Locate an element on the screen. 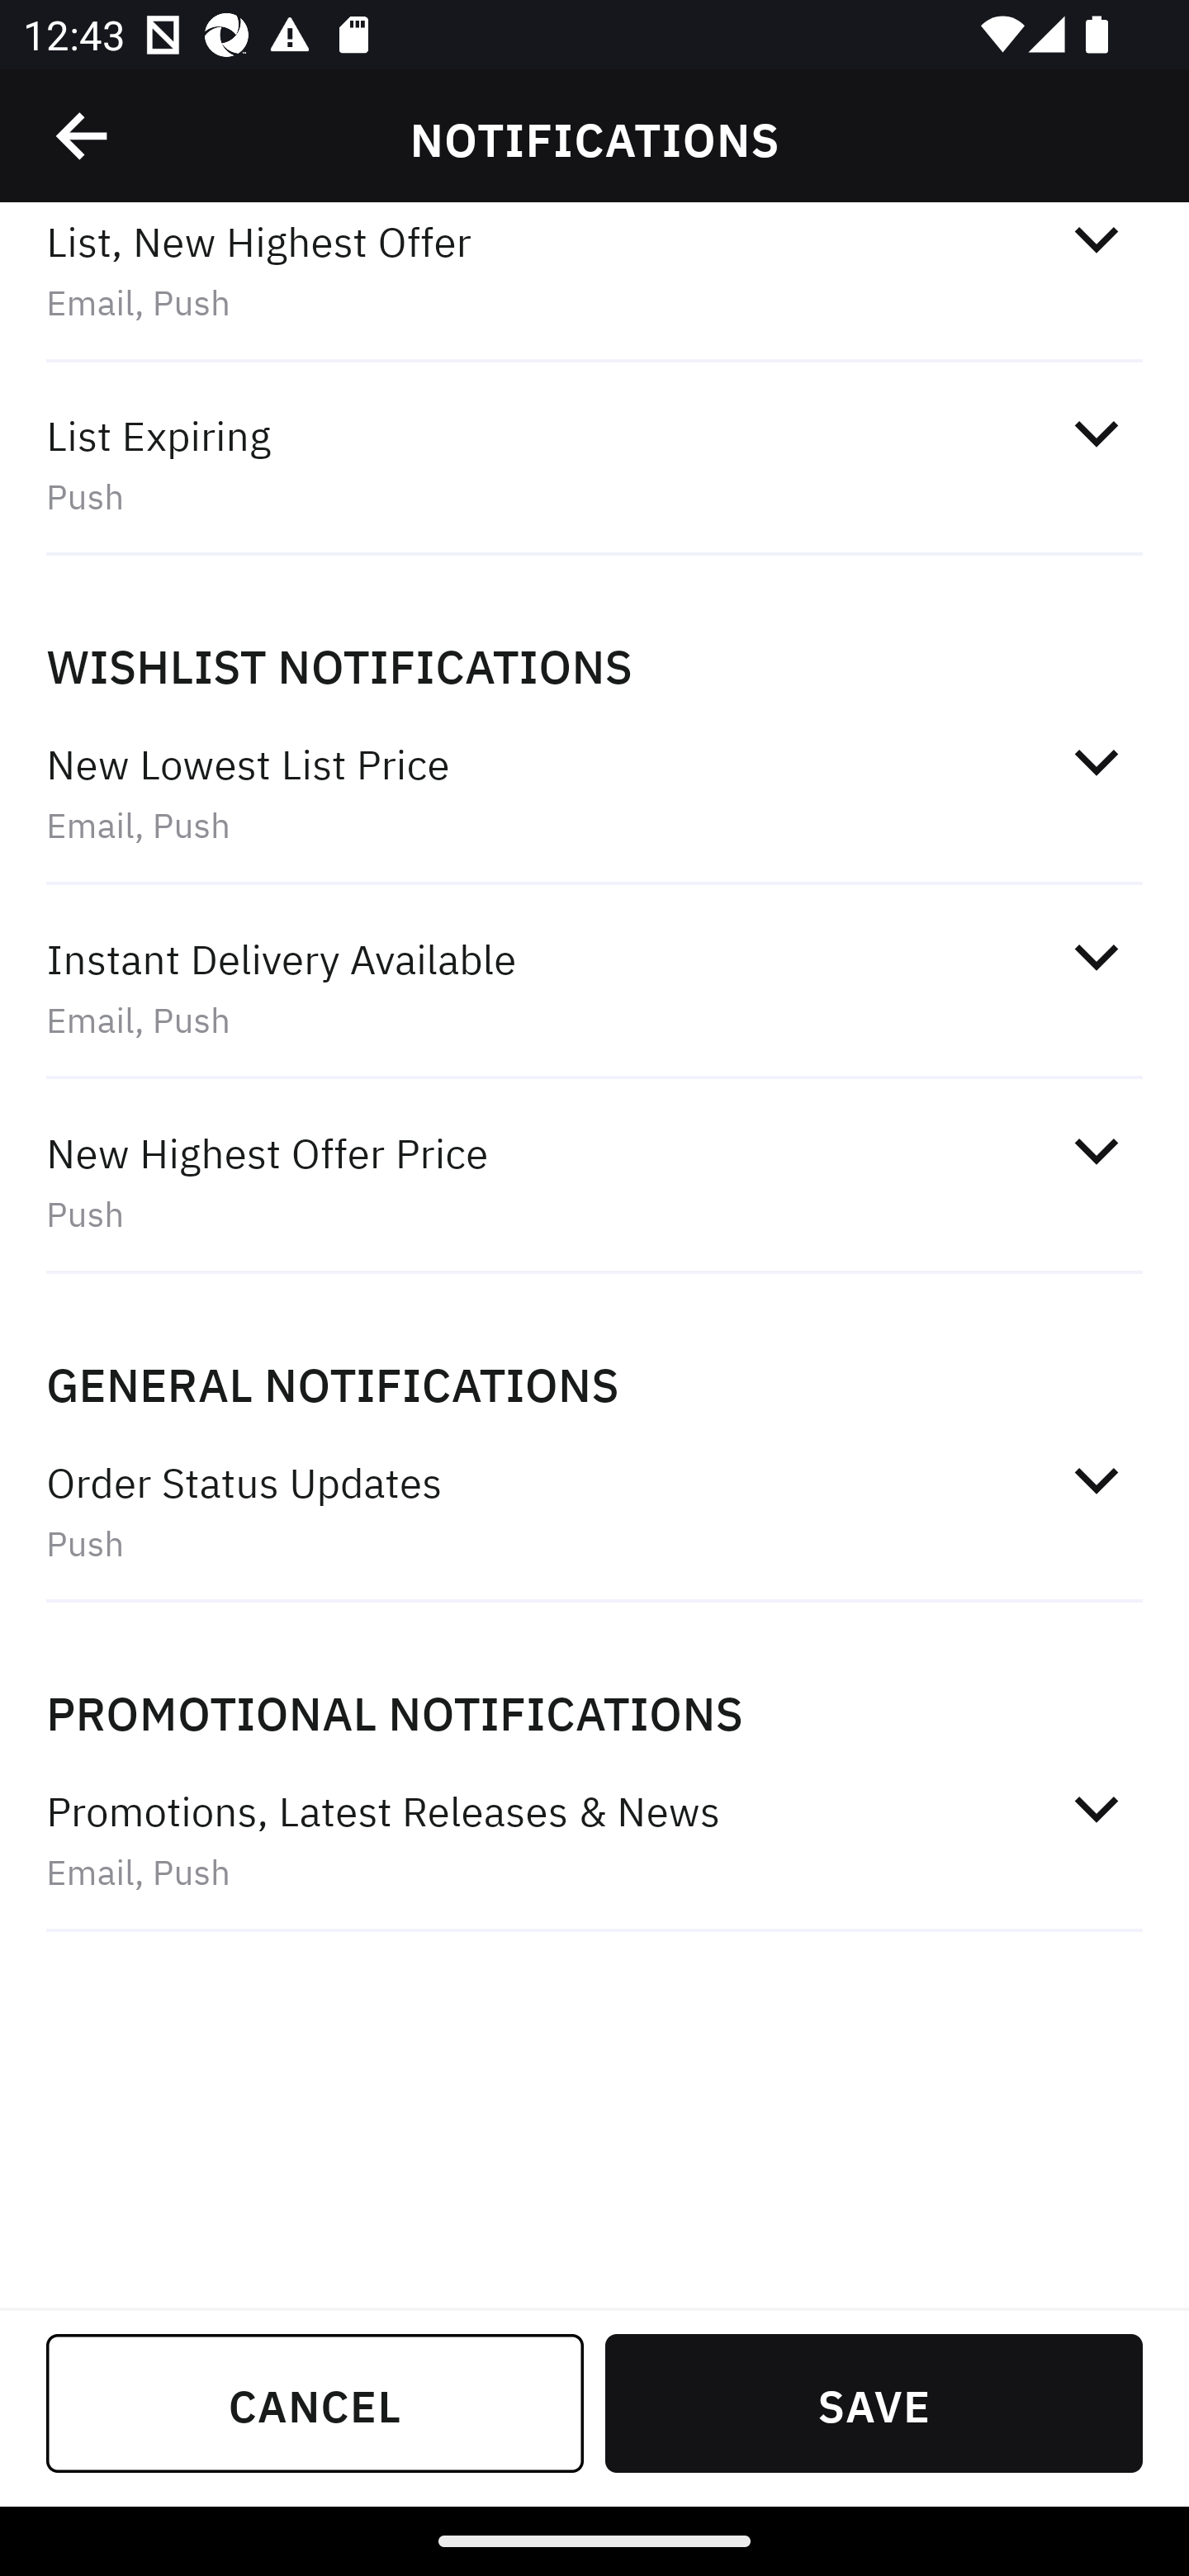 The height and width of the screenshot is (2576, 1189). New Highest Offer Price  Push is located at coordinates (594, 1182).